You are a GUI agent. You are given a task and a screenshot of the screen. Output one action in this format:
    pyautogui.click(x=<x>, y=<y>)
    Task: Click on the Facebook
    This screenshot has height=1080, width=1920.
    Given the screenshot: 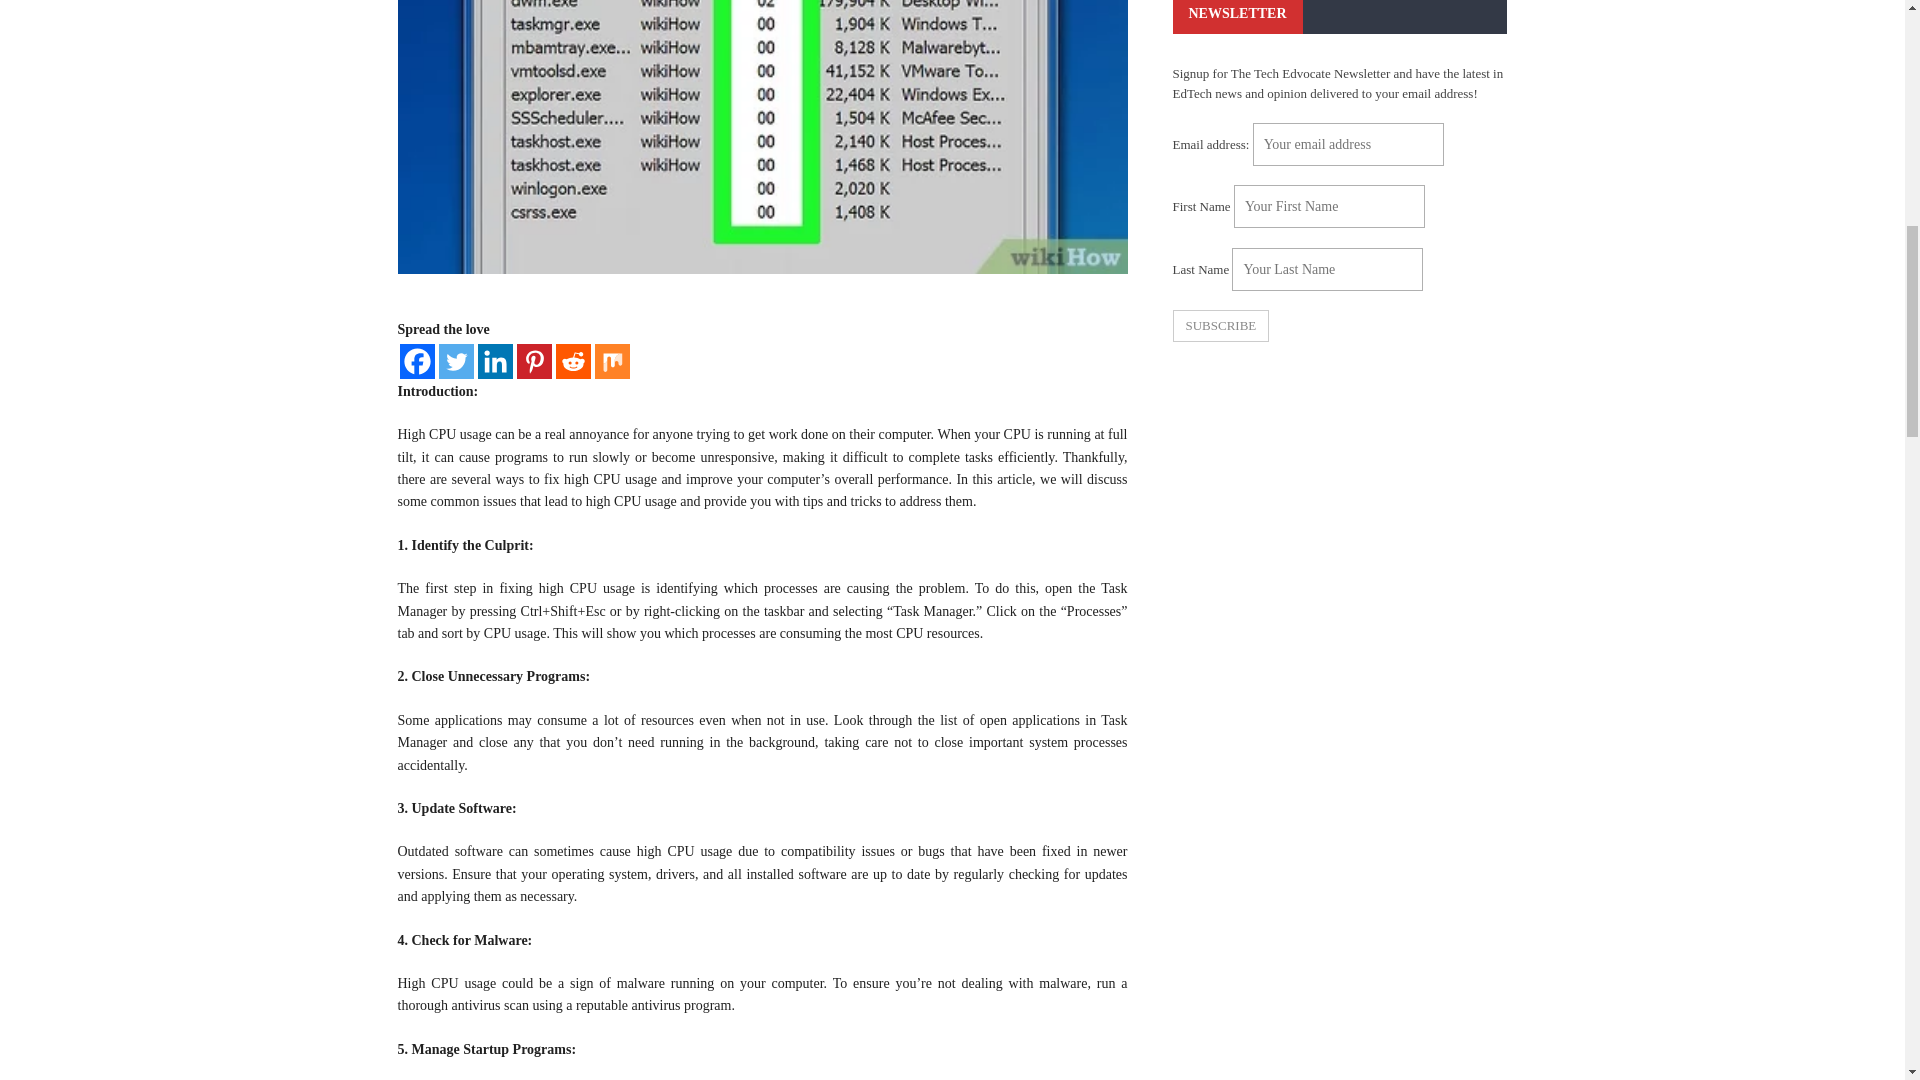 What is the action you would take?
    pyautogui.click(x=417, y=362)
    